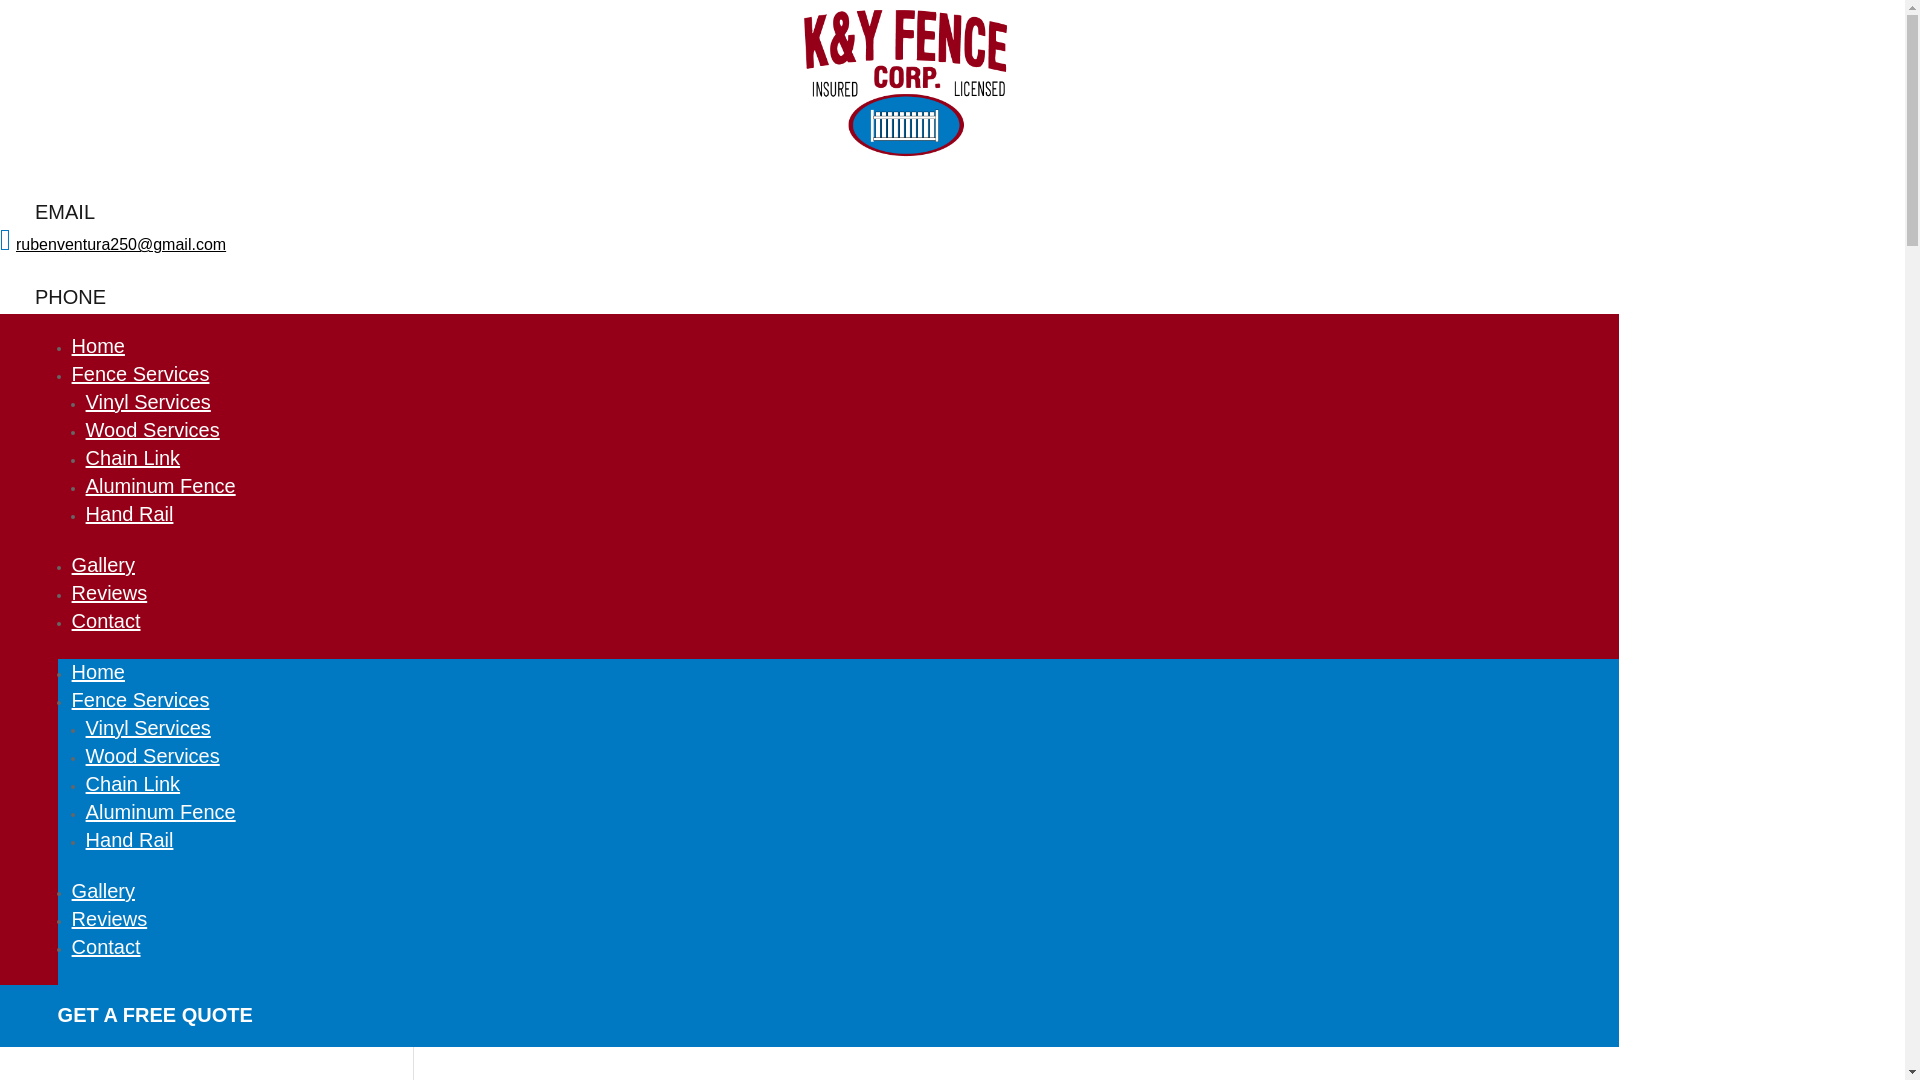 Image resolution: width=1920 pixels, height=1080 pixels. What do you see at coordinates (98, 346) in the screenshot?
I see `Home` at bounding box center [98, 346].